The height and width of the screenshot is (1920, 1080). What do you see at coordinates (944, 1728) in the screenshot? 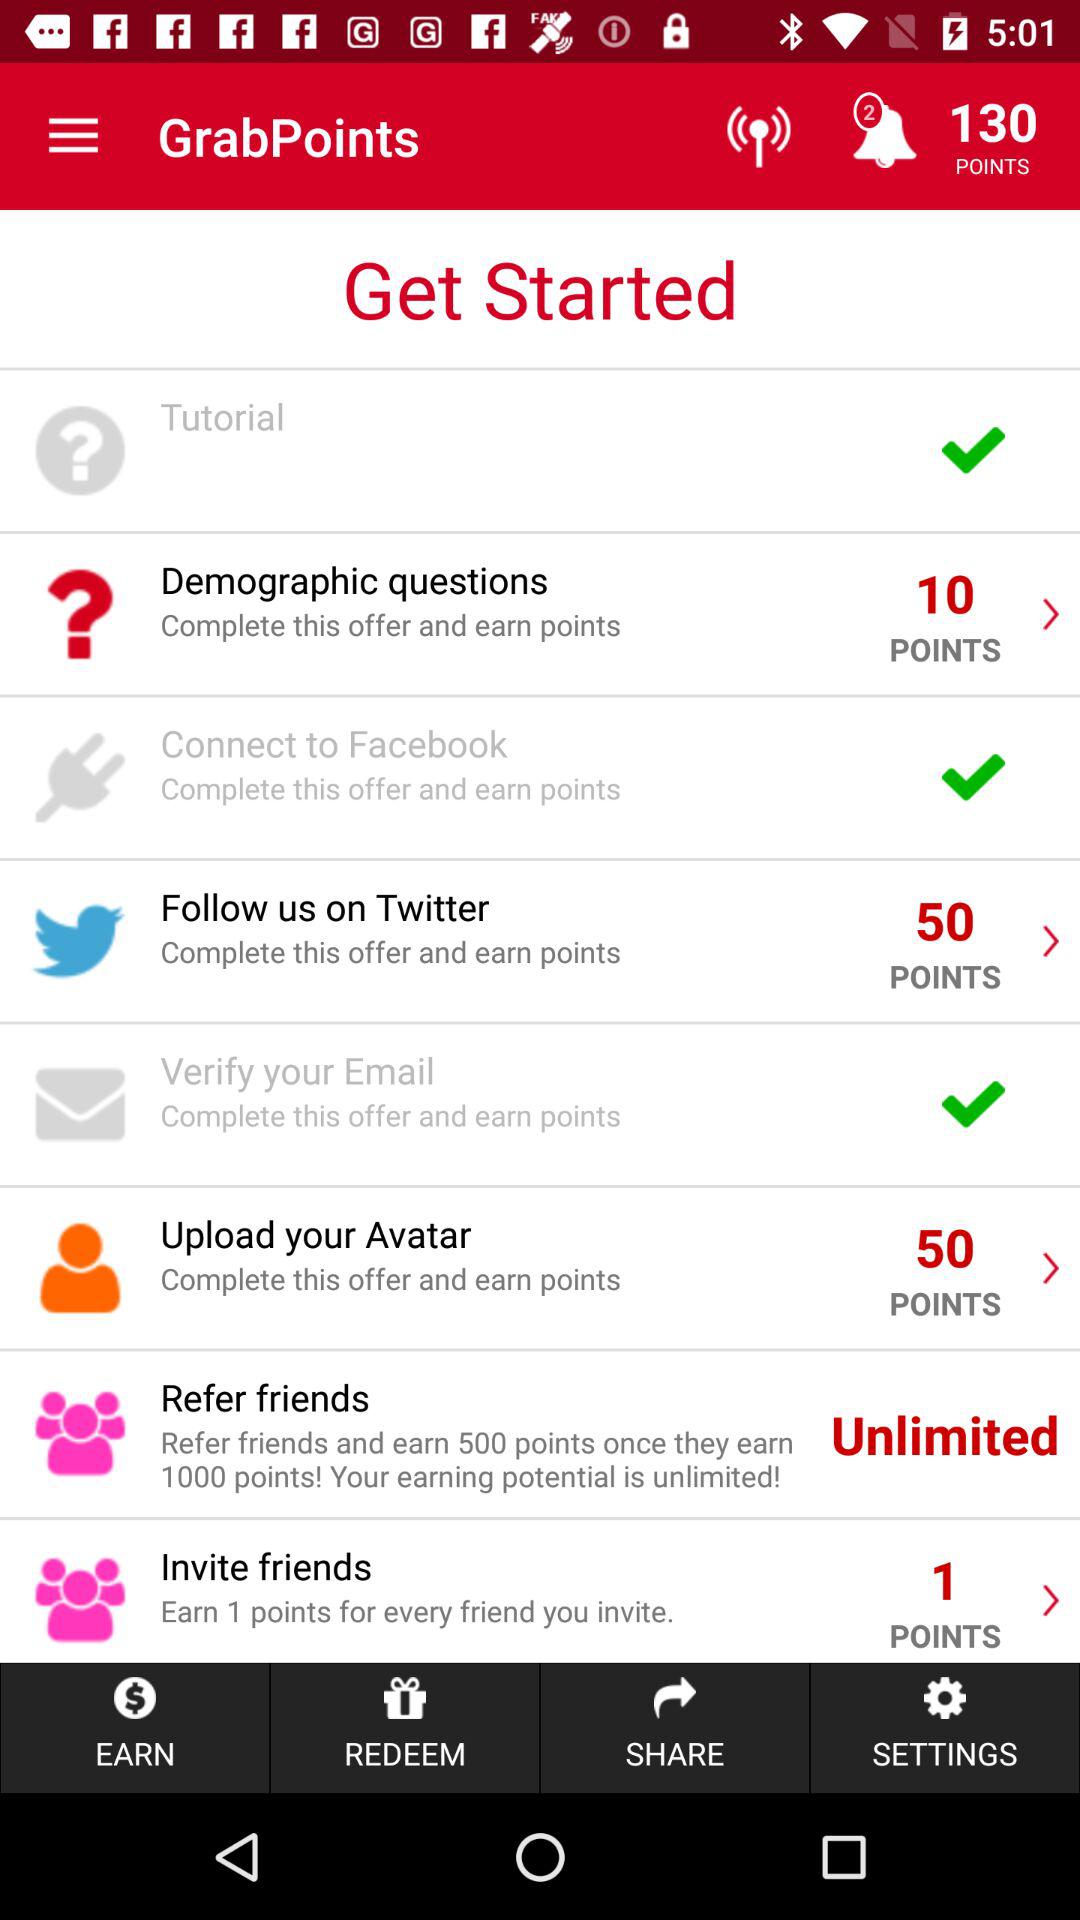
I see `tap settings icon` at bounding box center [944, 1728].